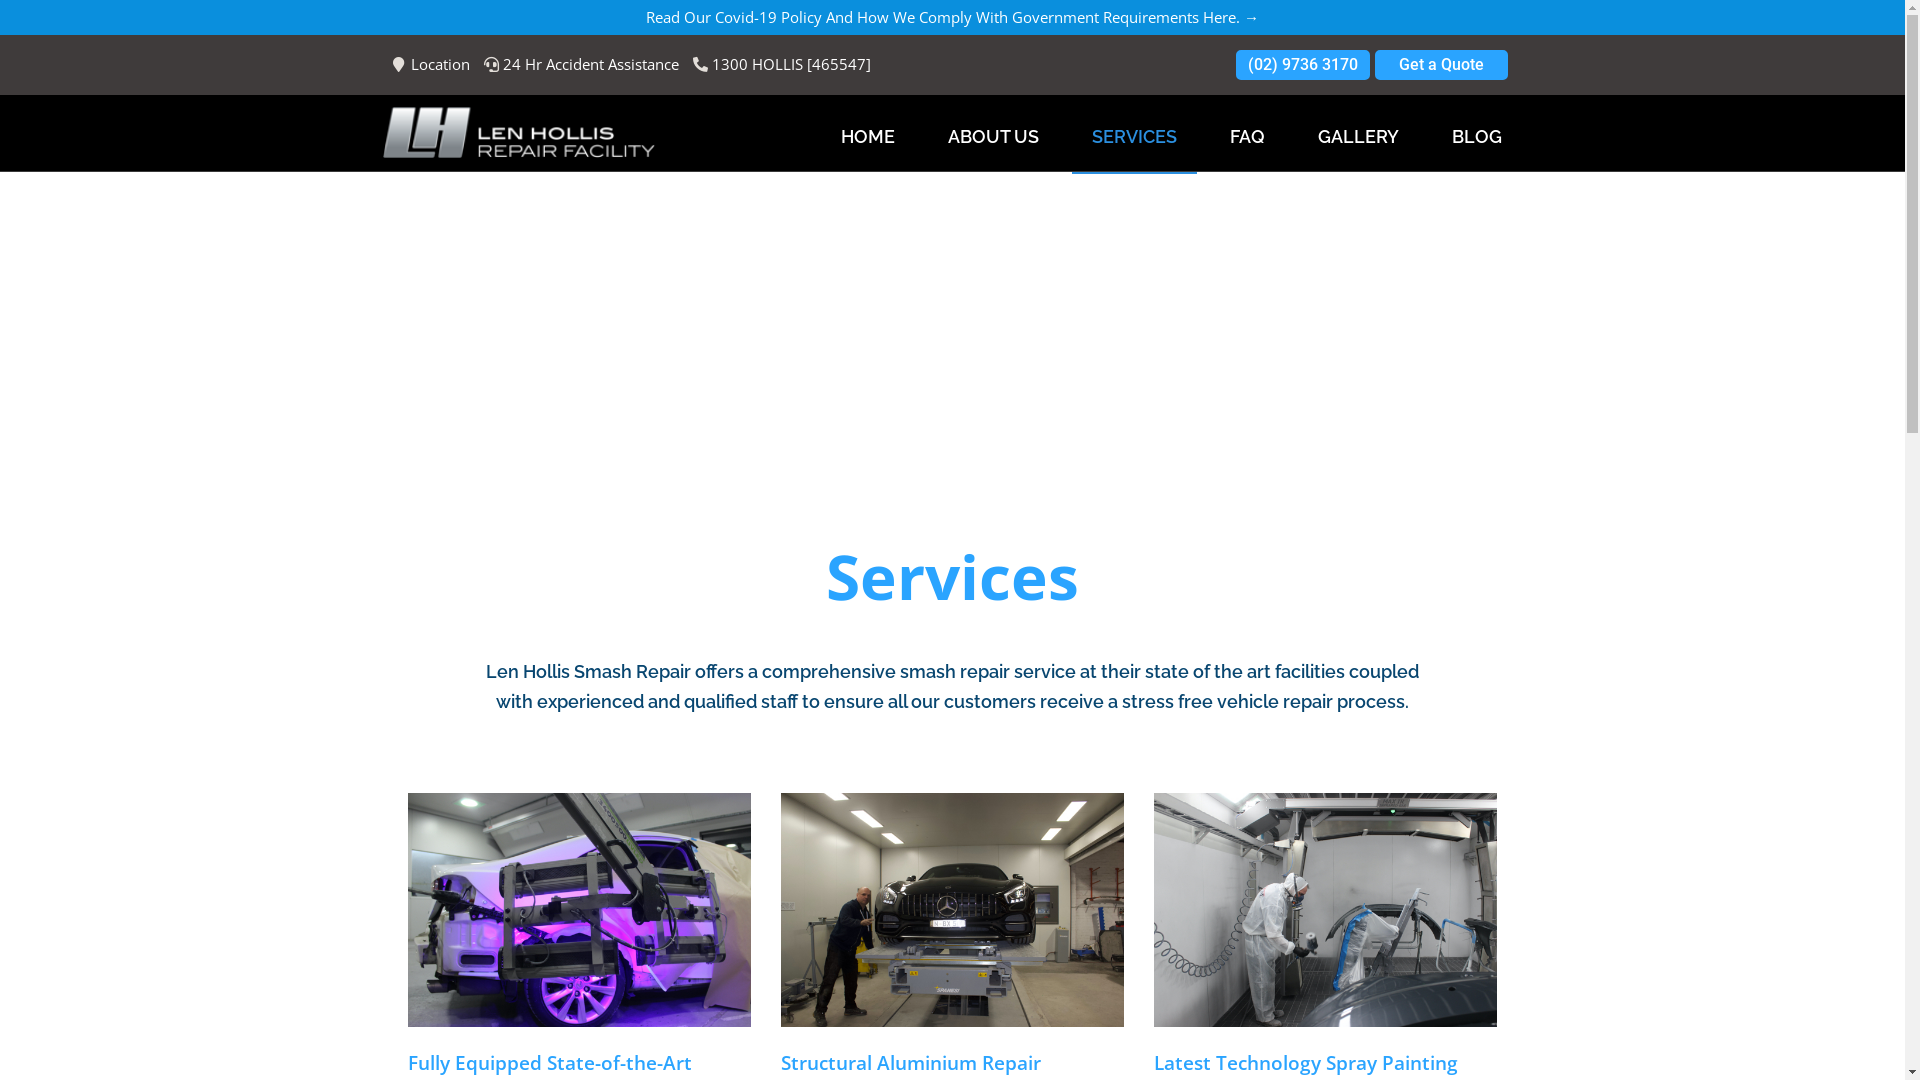  What do you see at coordinates (994, 137) in the screenshot?
I see `ABOUT US` at bounding box center [994, 137].